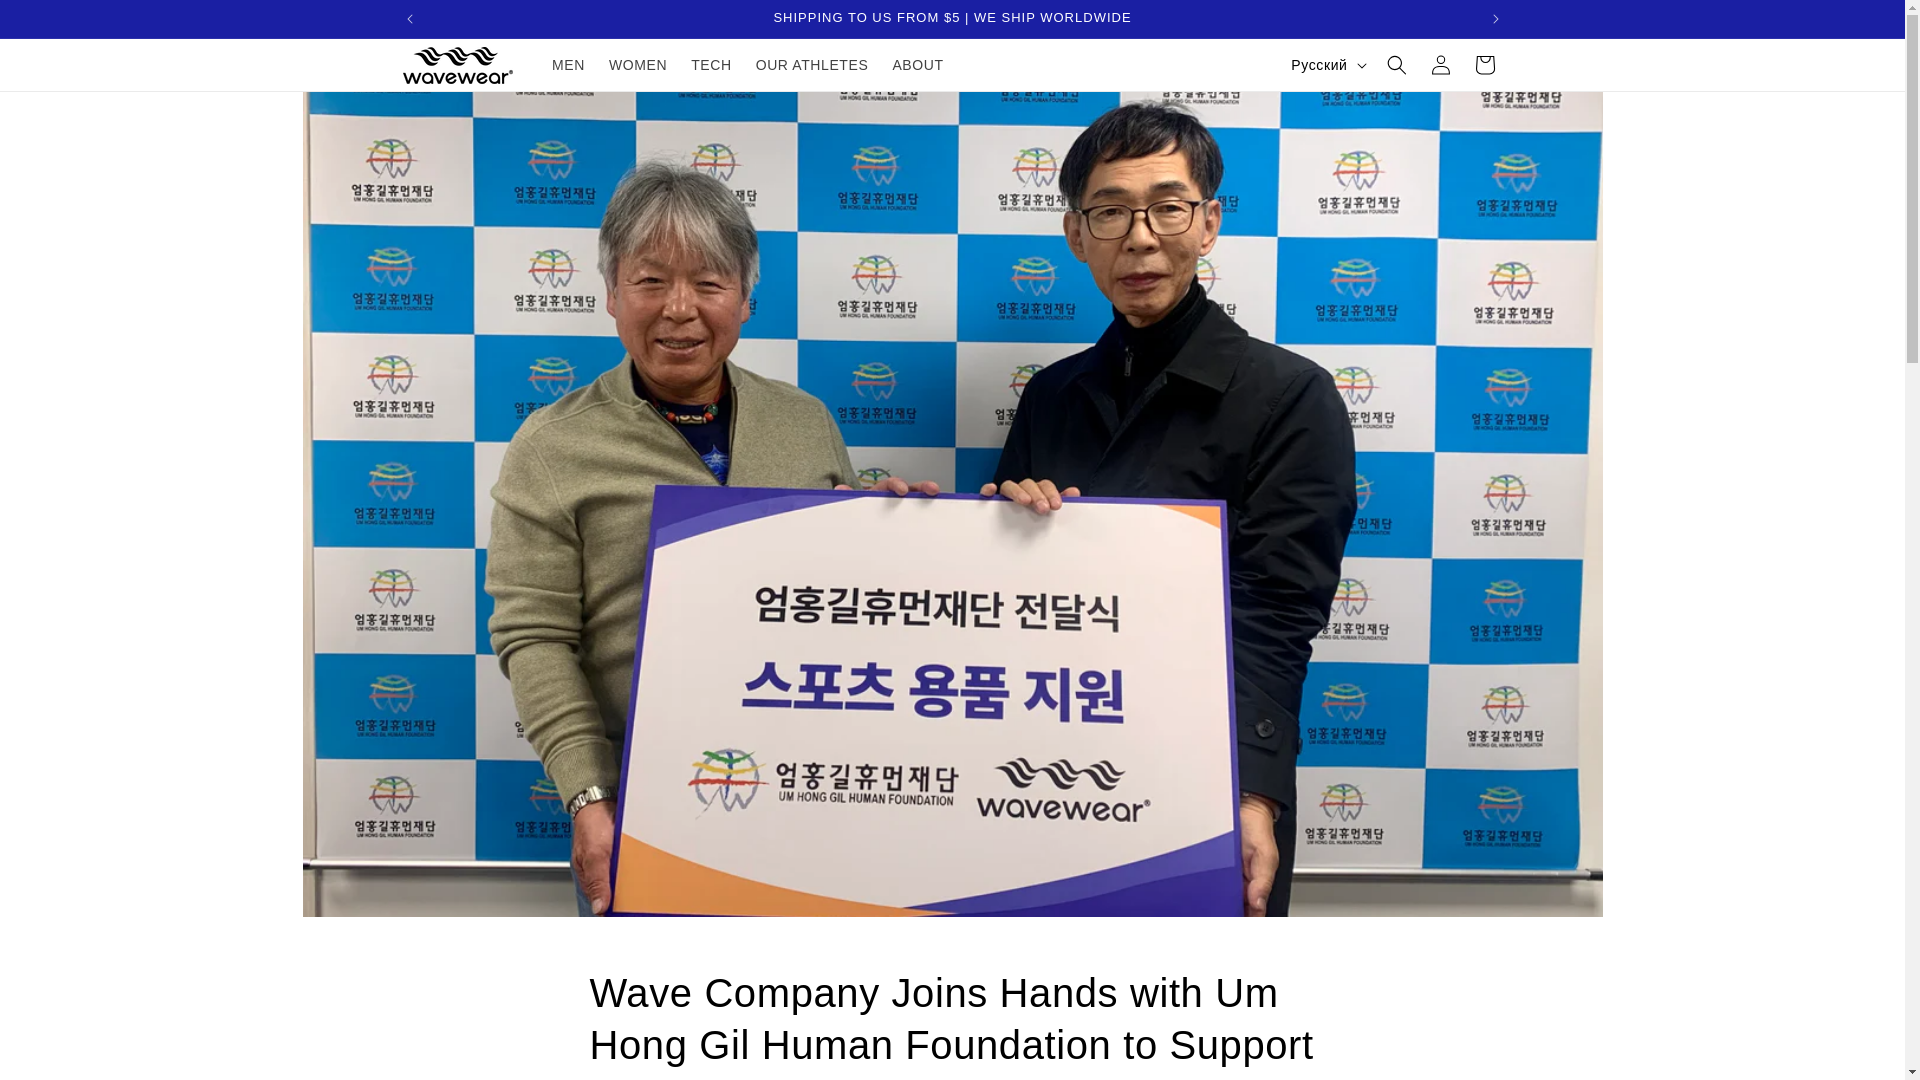 Image resolution: width=1920 pixels, height=1080 pixels. What do you see at coordinates (712, 65) in the screenshot?
I see `TECH` at bounding box center [712, 65].